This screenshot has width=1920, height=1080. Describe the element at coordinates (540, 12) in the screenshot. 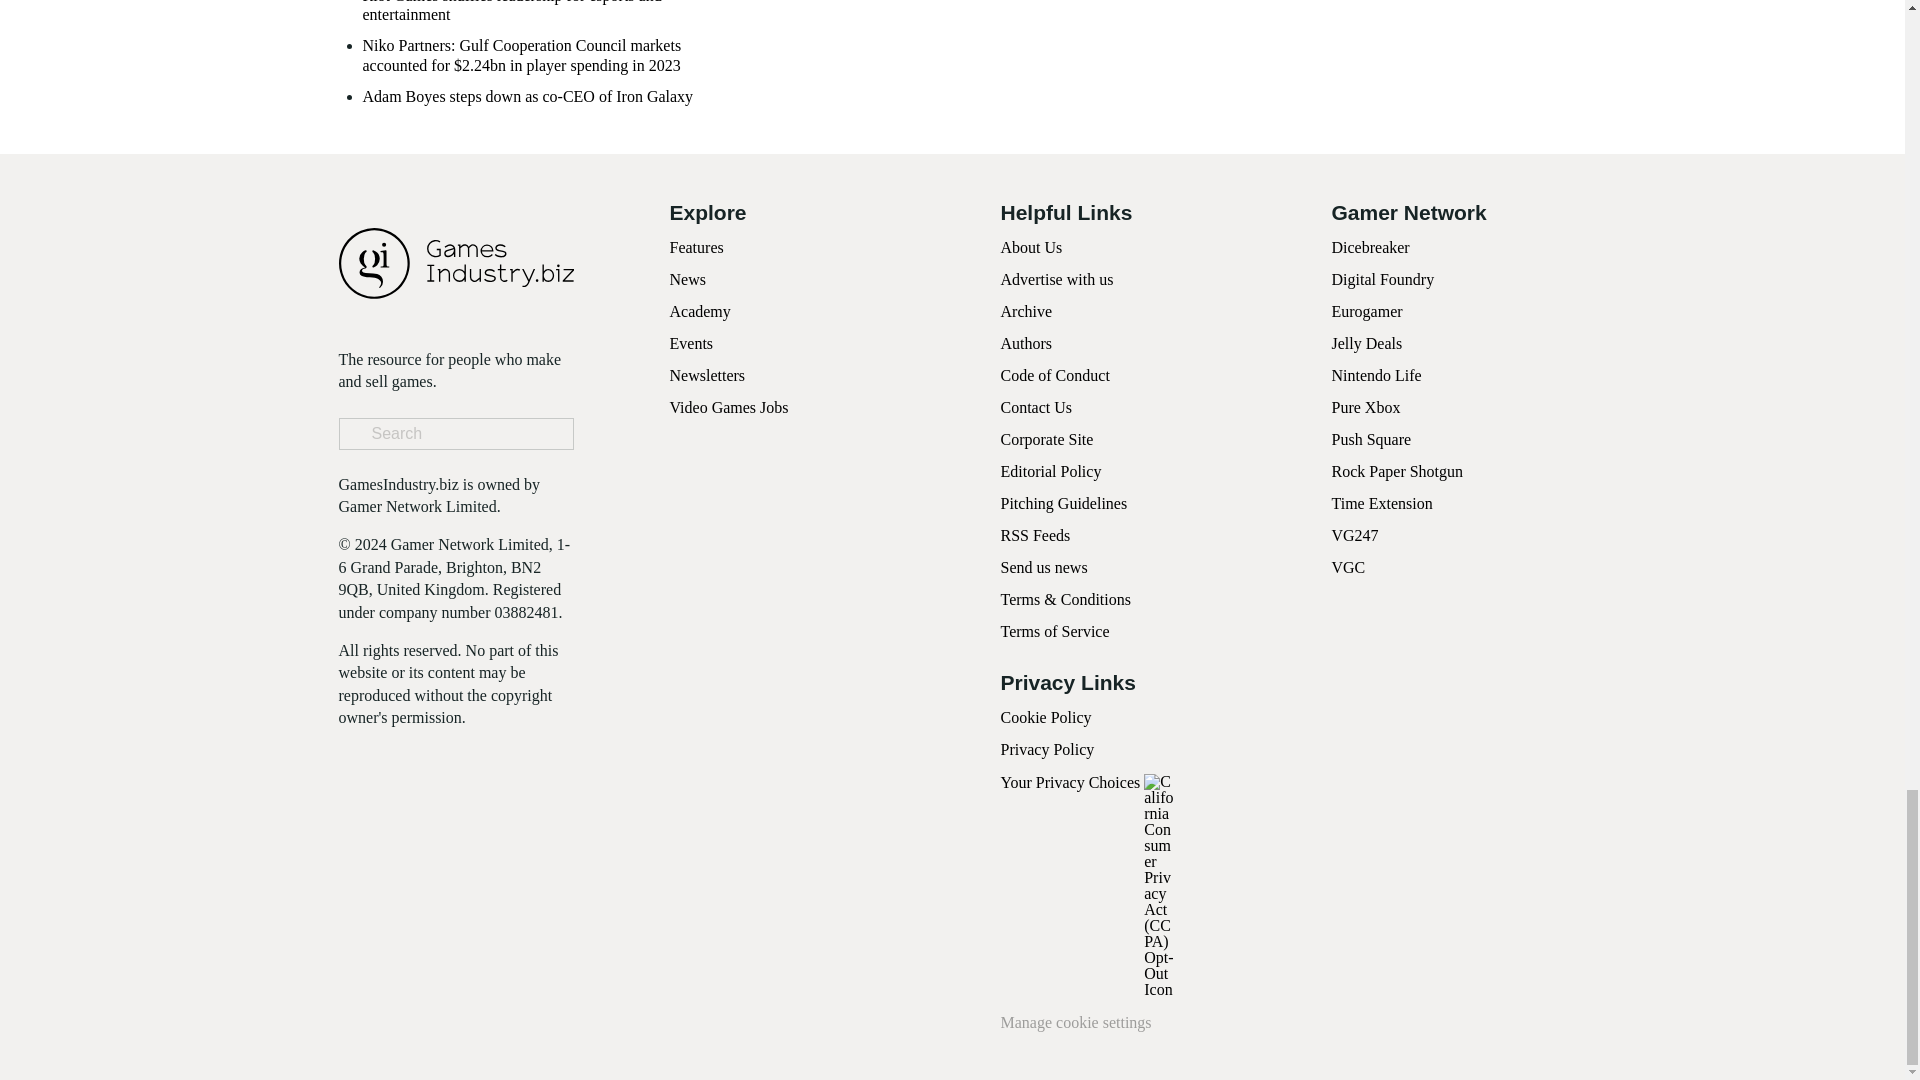

I see `Riot Games shuffles leadership for esports and entertainment` at that location.